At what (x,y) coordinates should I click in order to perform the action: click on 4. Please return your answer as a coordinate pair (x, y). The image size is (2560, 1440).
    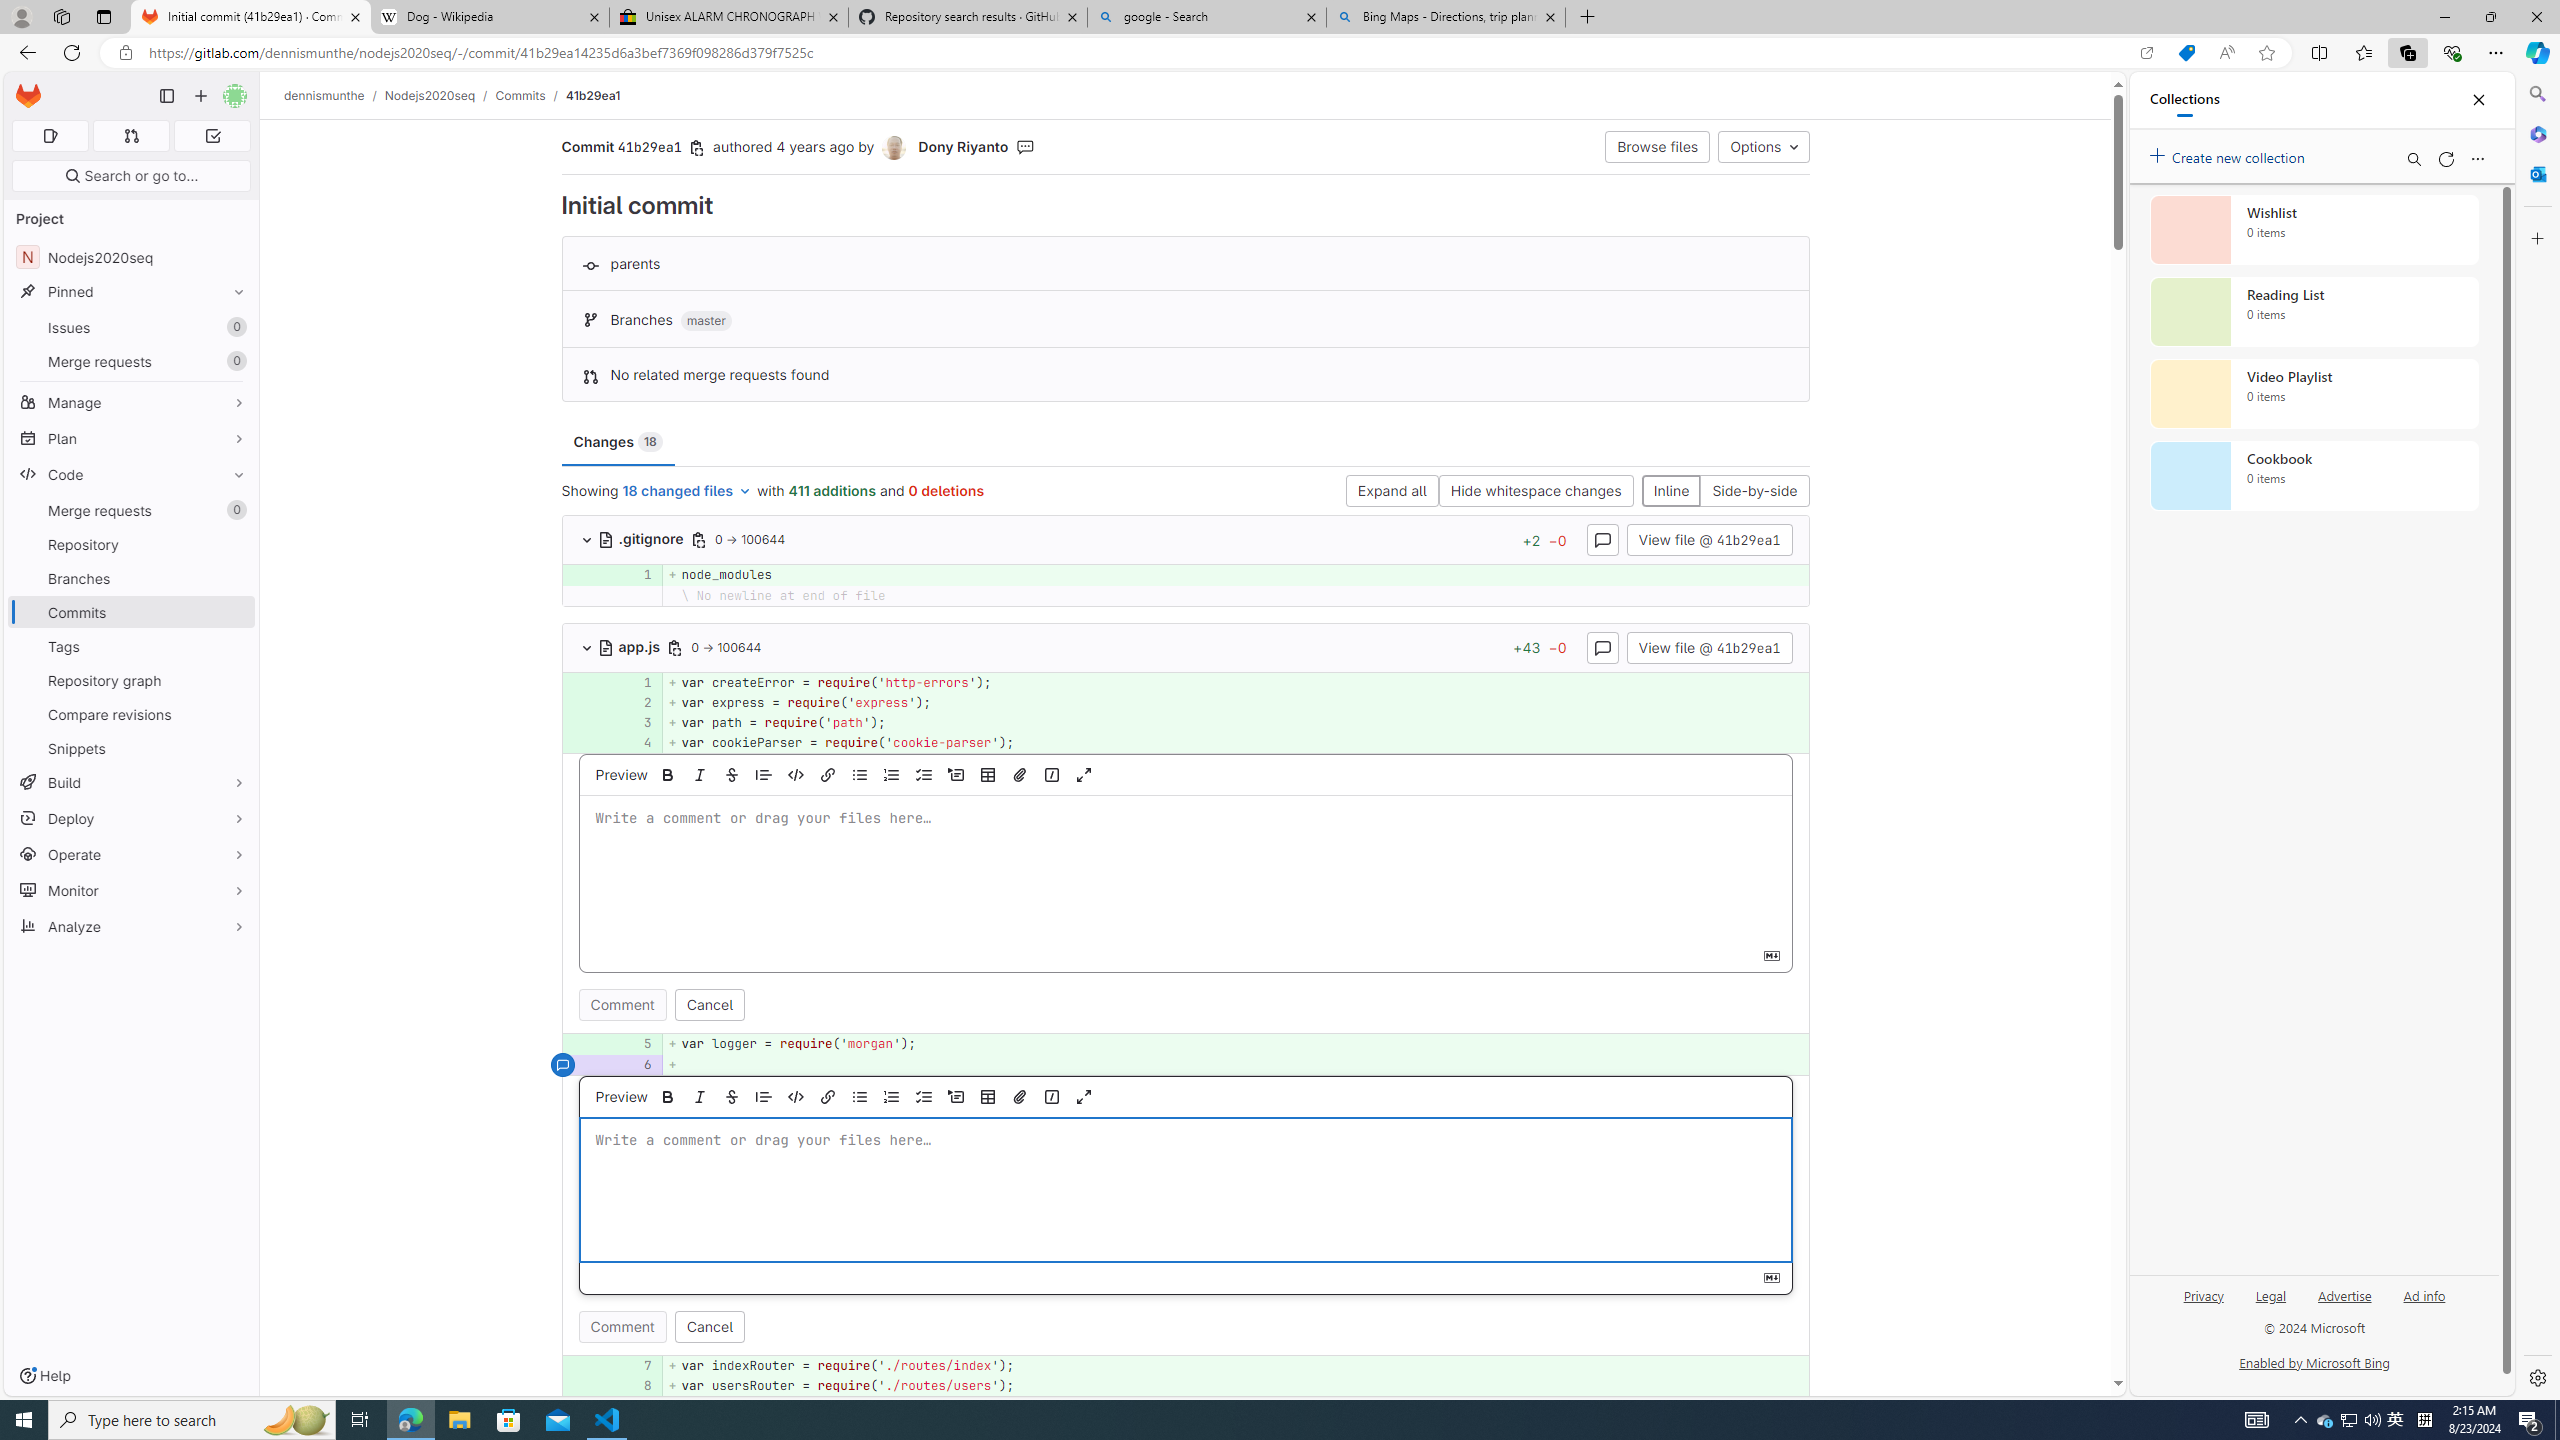
    Looking at the image, I should click on (634, 743).